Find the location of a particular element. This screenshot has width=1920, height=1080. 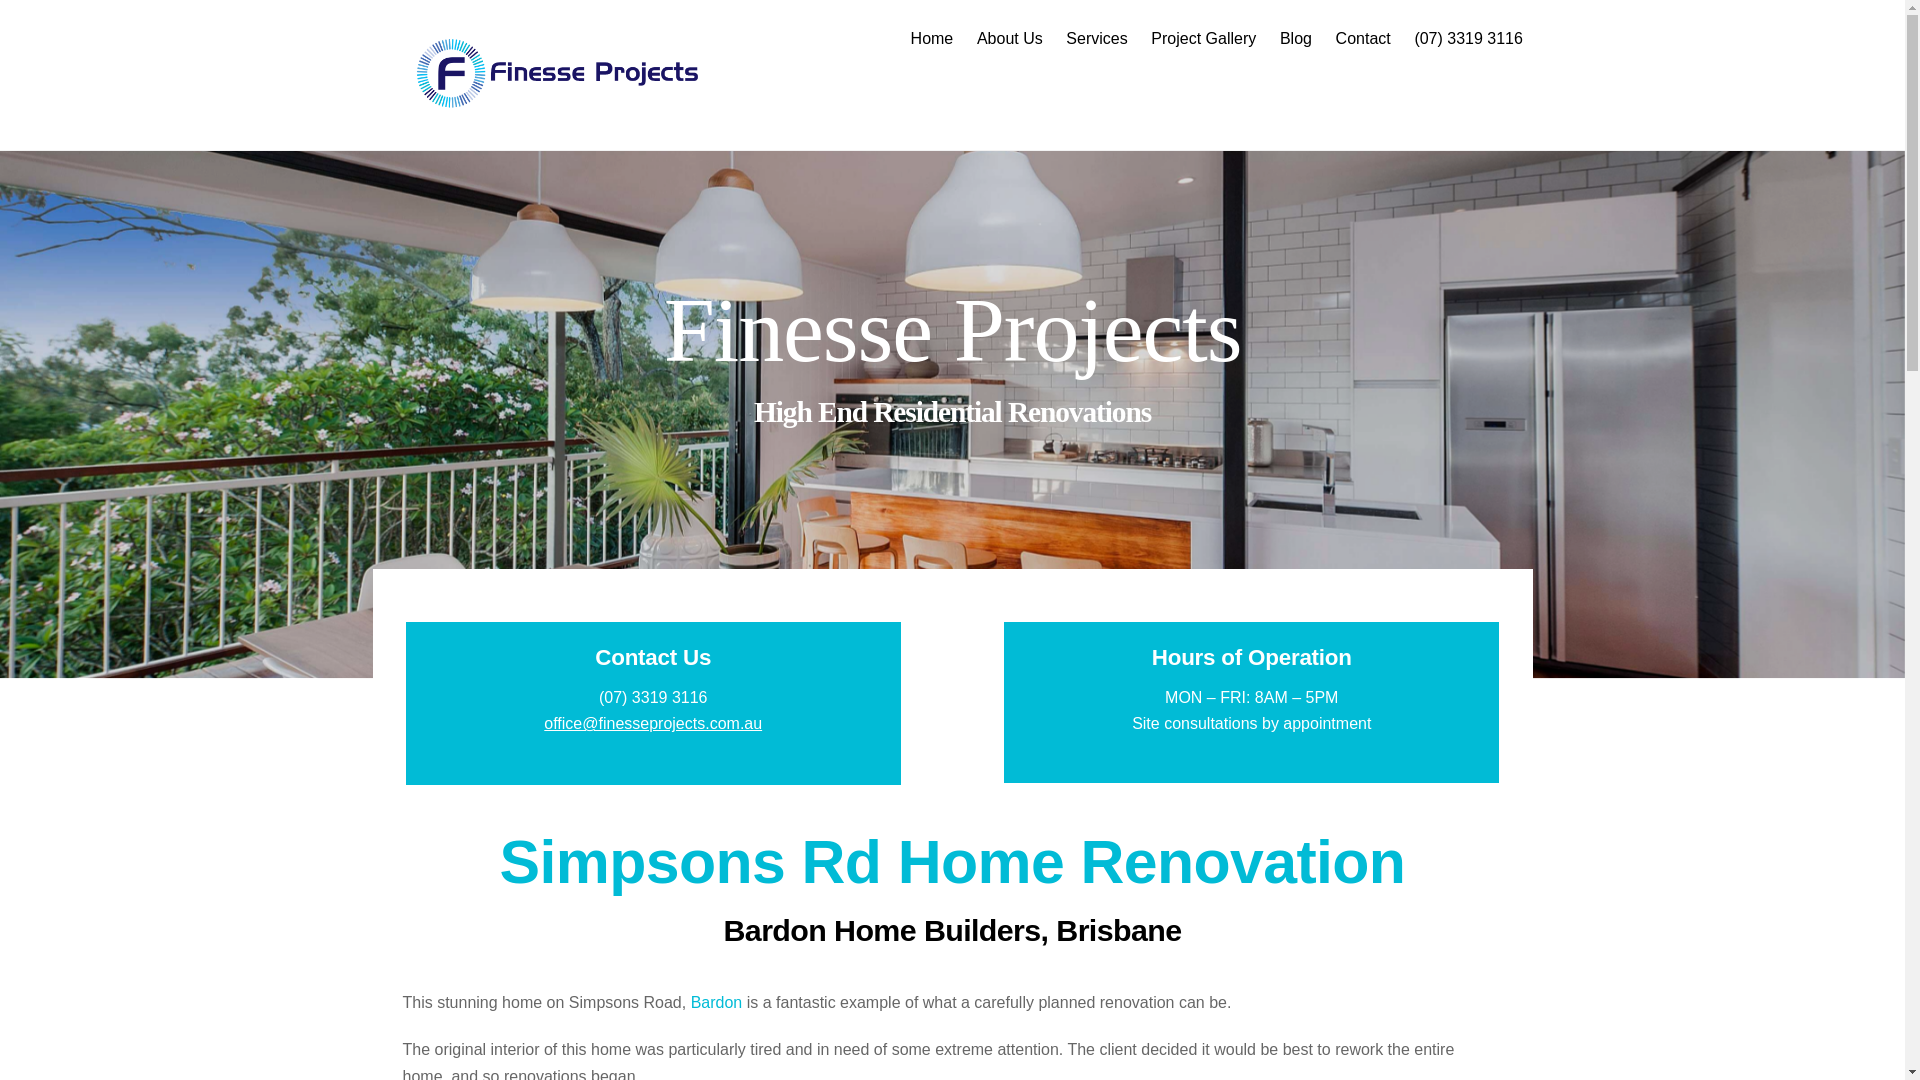

Finesse Projects is located at coordinates (562, 102).